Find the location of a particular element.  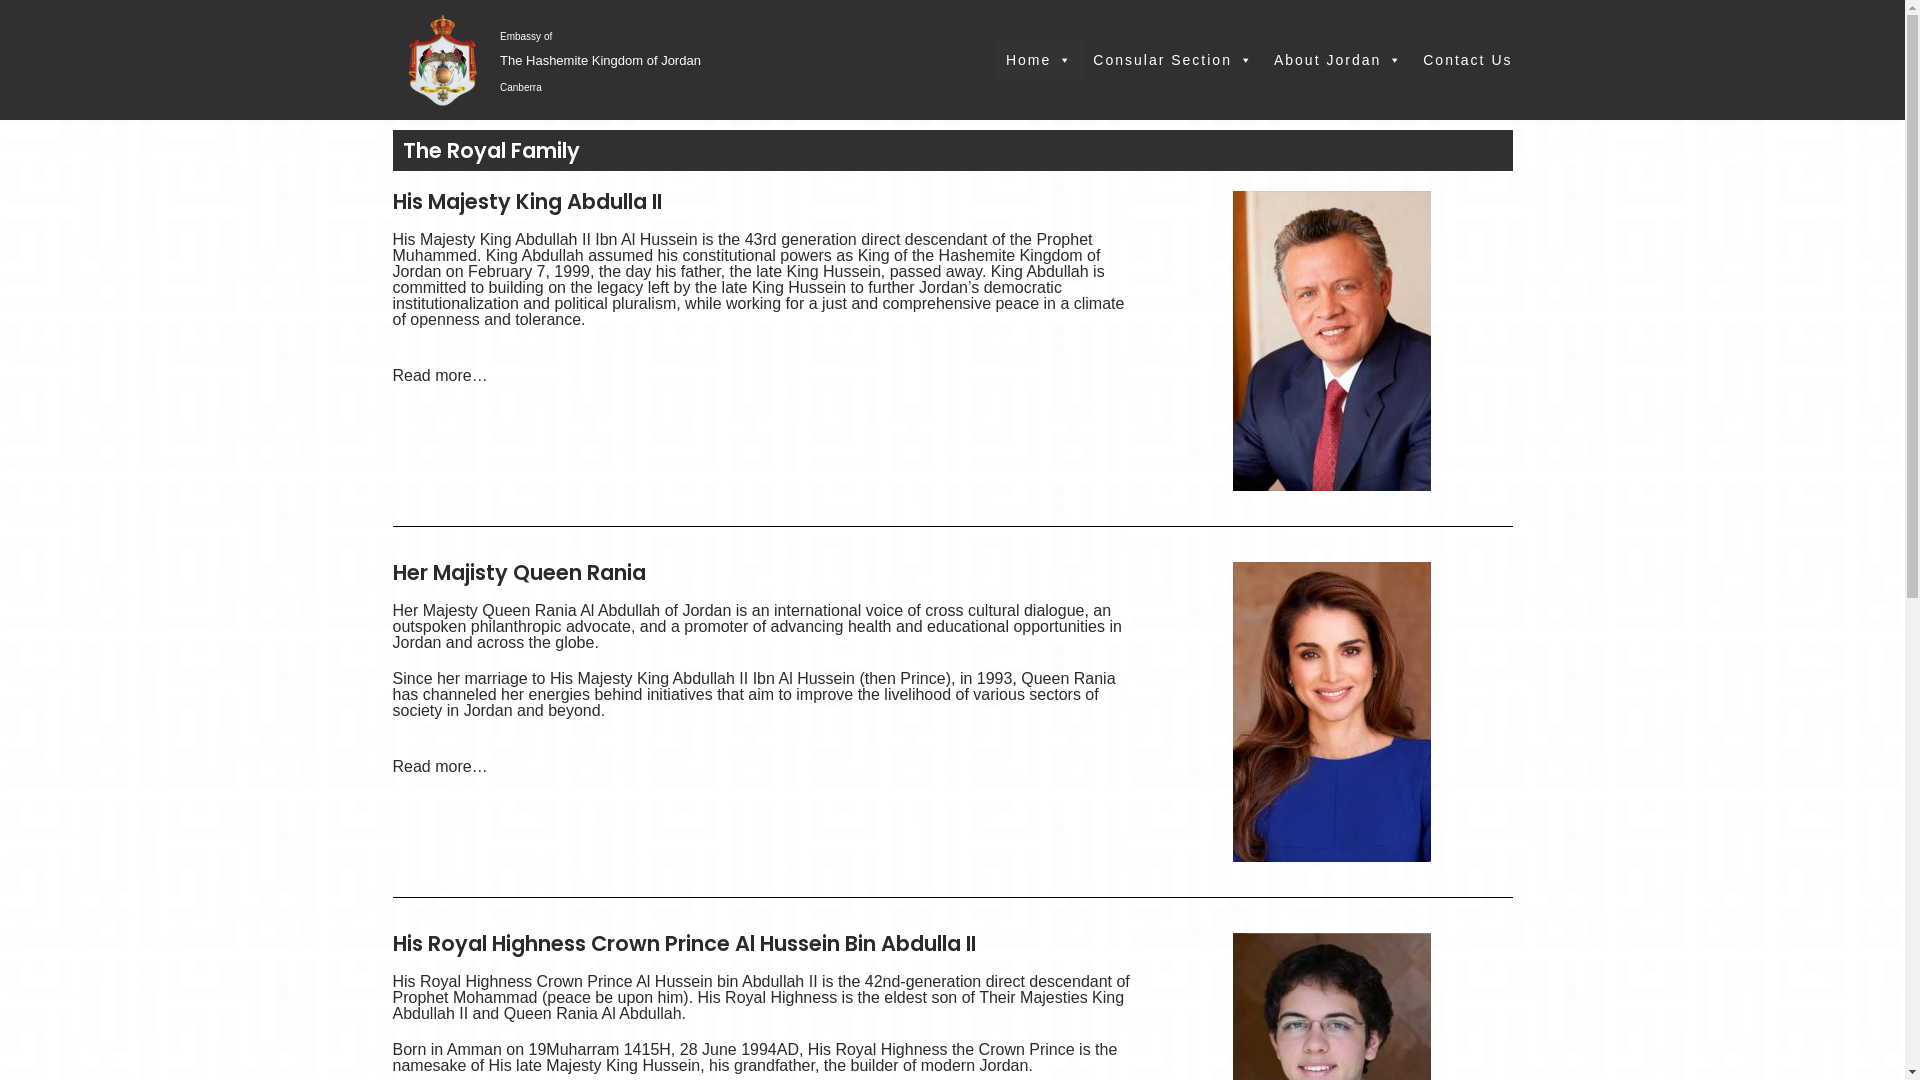

Home is located at coordinates (1040, 60).